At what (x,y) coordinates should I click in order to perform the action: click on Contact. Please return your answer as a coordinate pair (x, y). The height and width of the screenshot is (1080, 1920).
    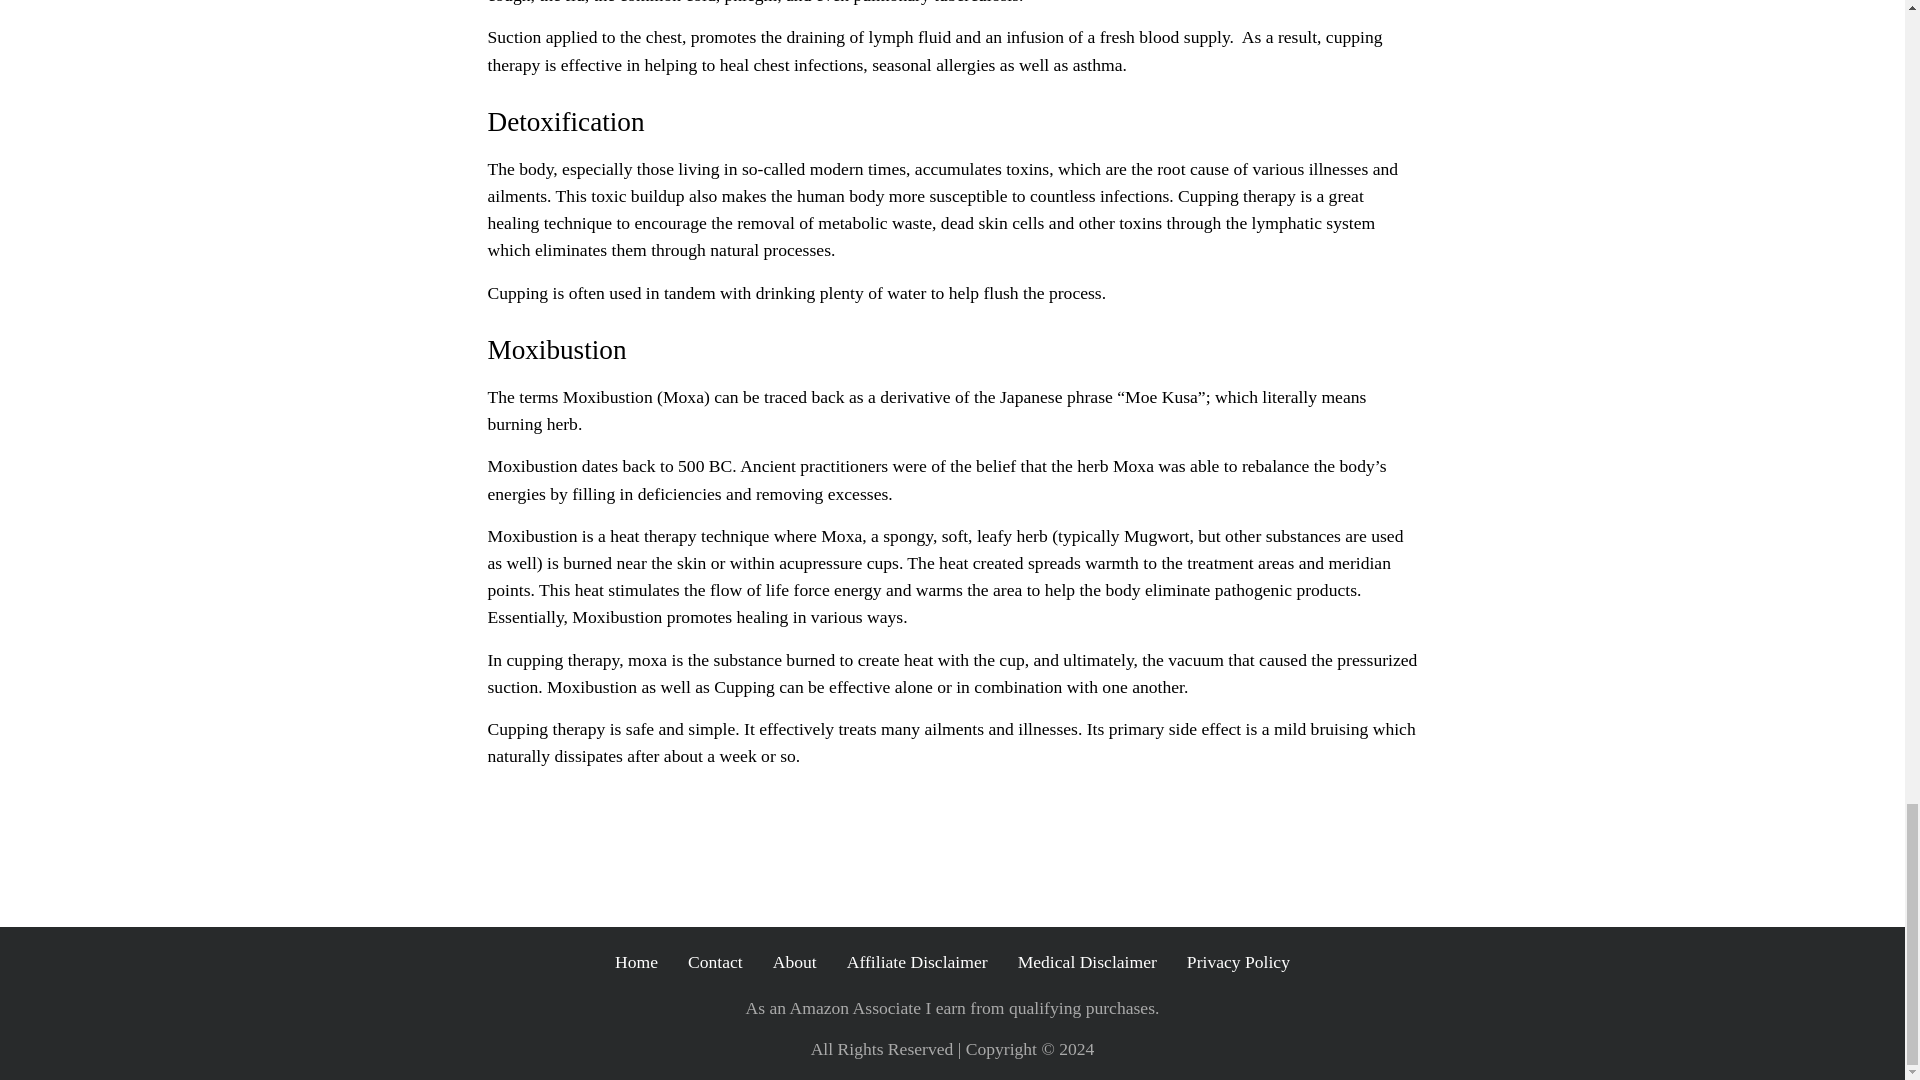
    Looking at the image, I should click on (715, 962).